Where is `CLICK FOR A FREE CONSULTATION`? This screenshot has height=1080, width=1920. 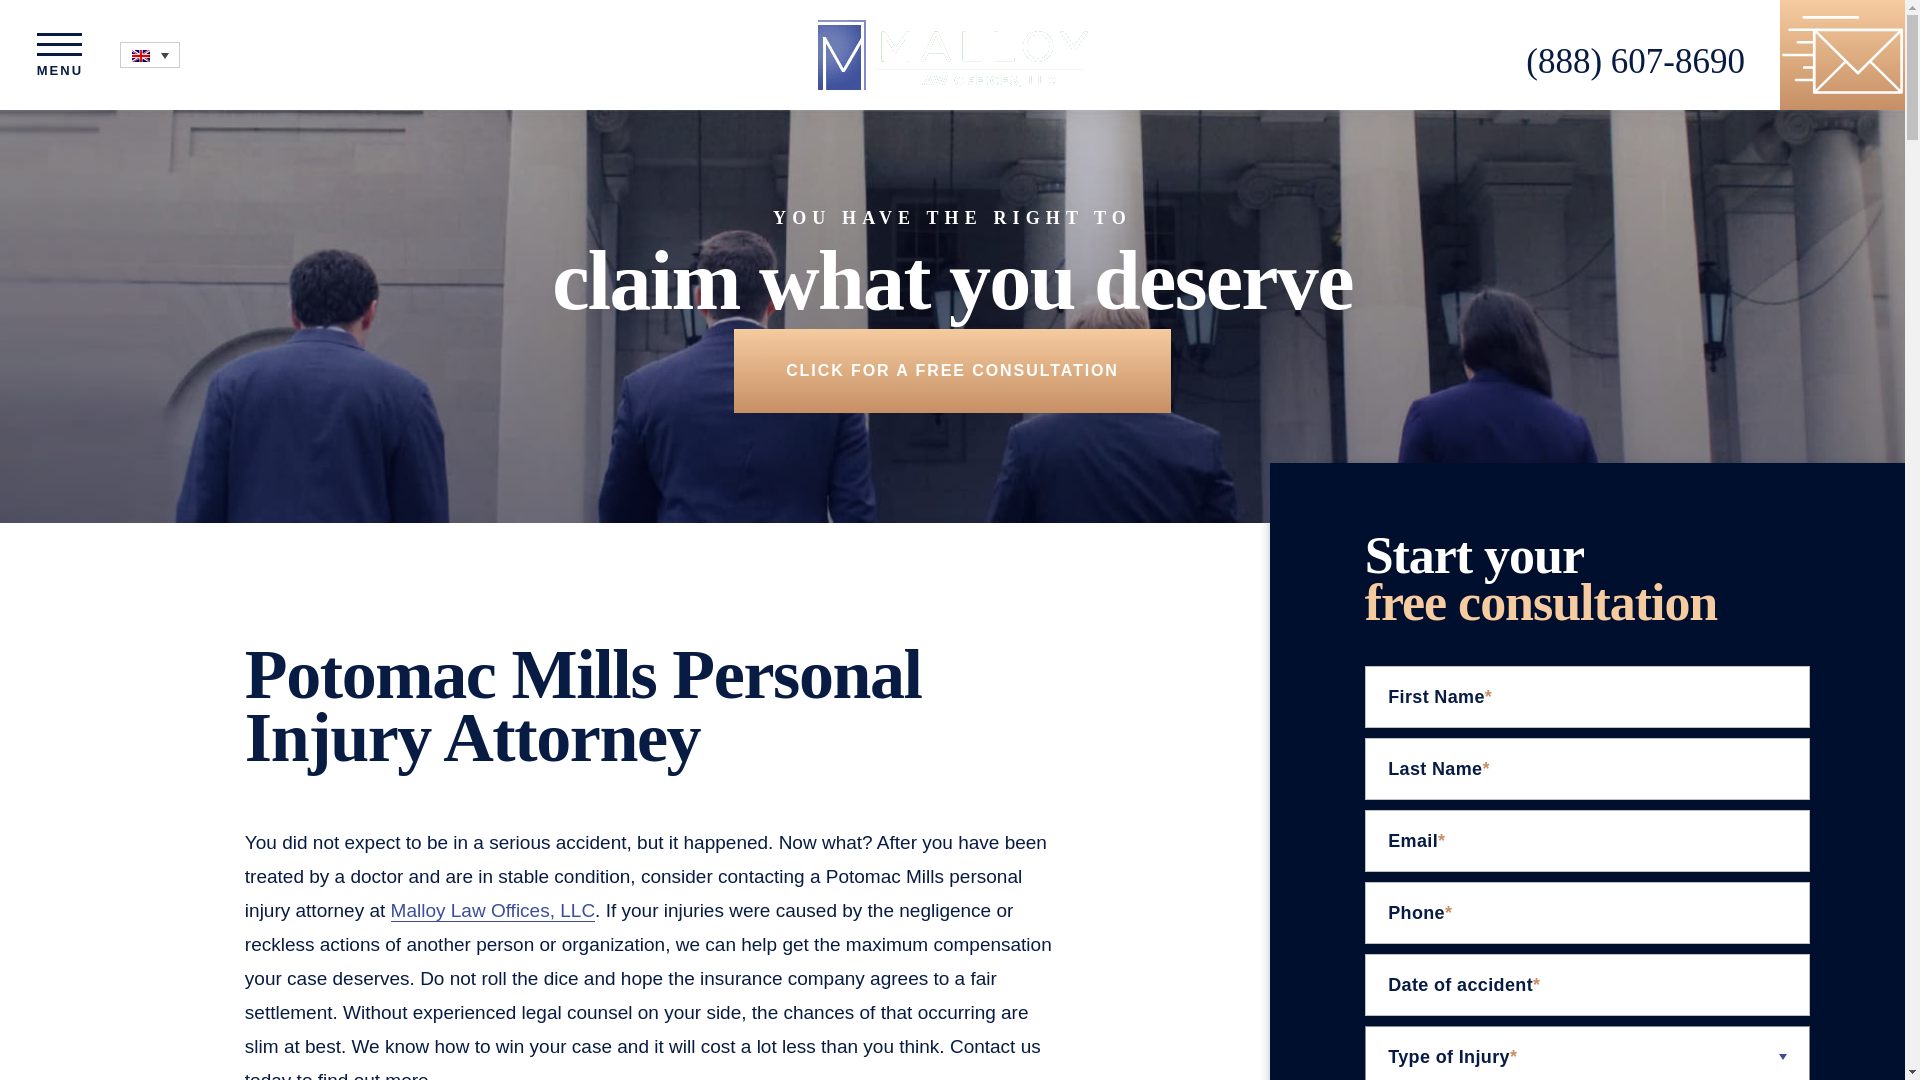 CLICK FOR A FREE CONSULTATION is located at coordinates (952, 370).